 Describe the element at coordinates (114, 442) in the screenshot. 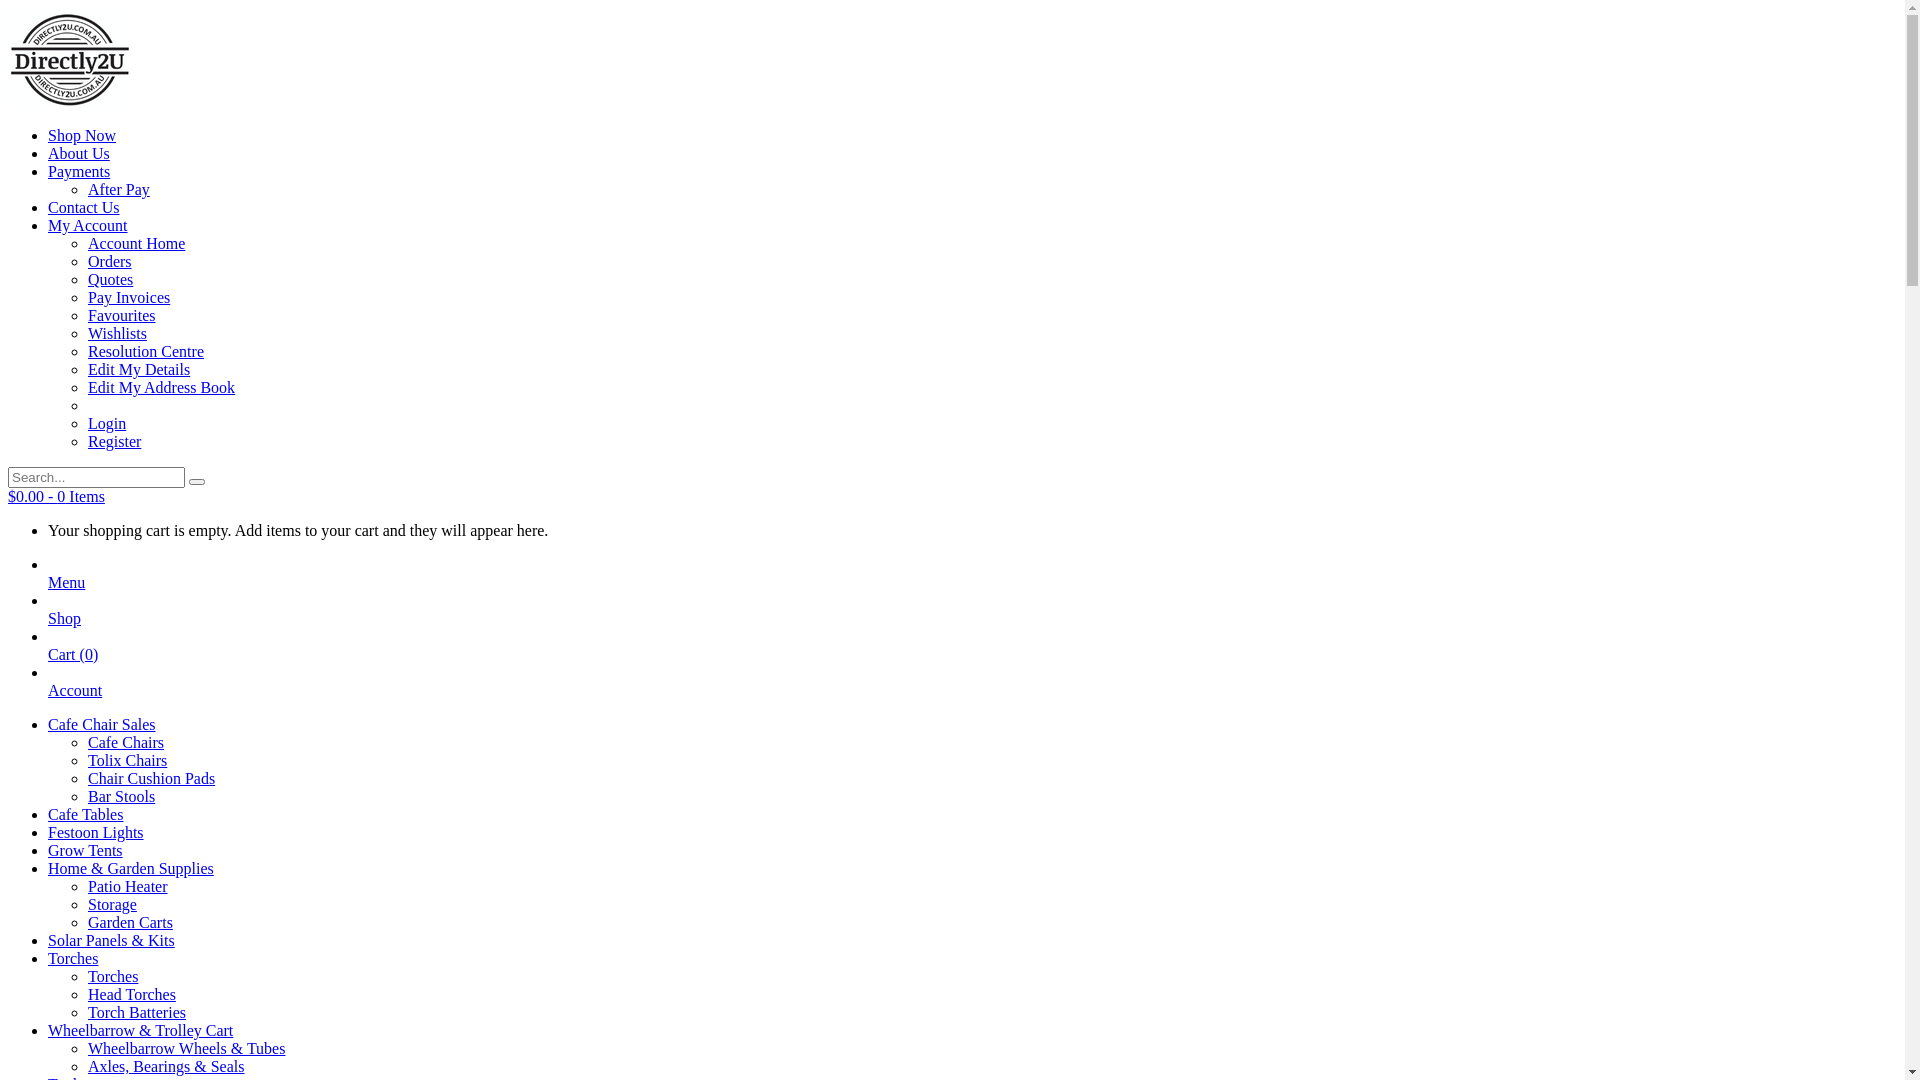

I see `Register` at that location.